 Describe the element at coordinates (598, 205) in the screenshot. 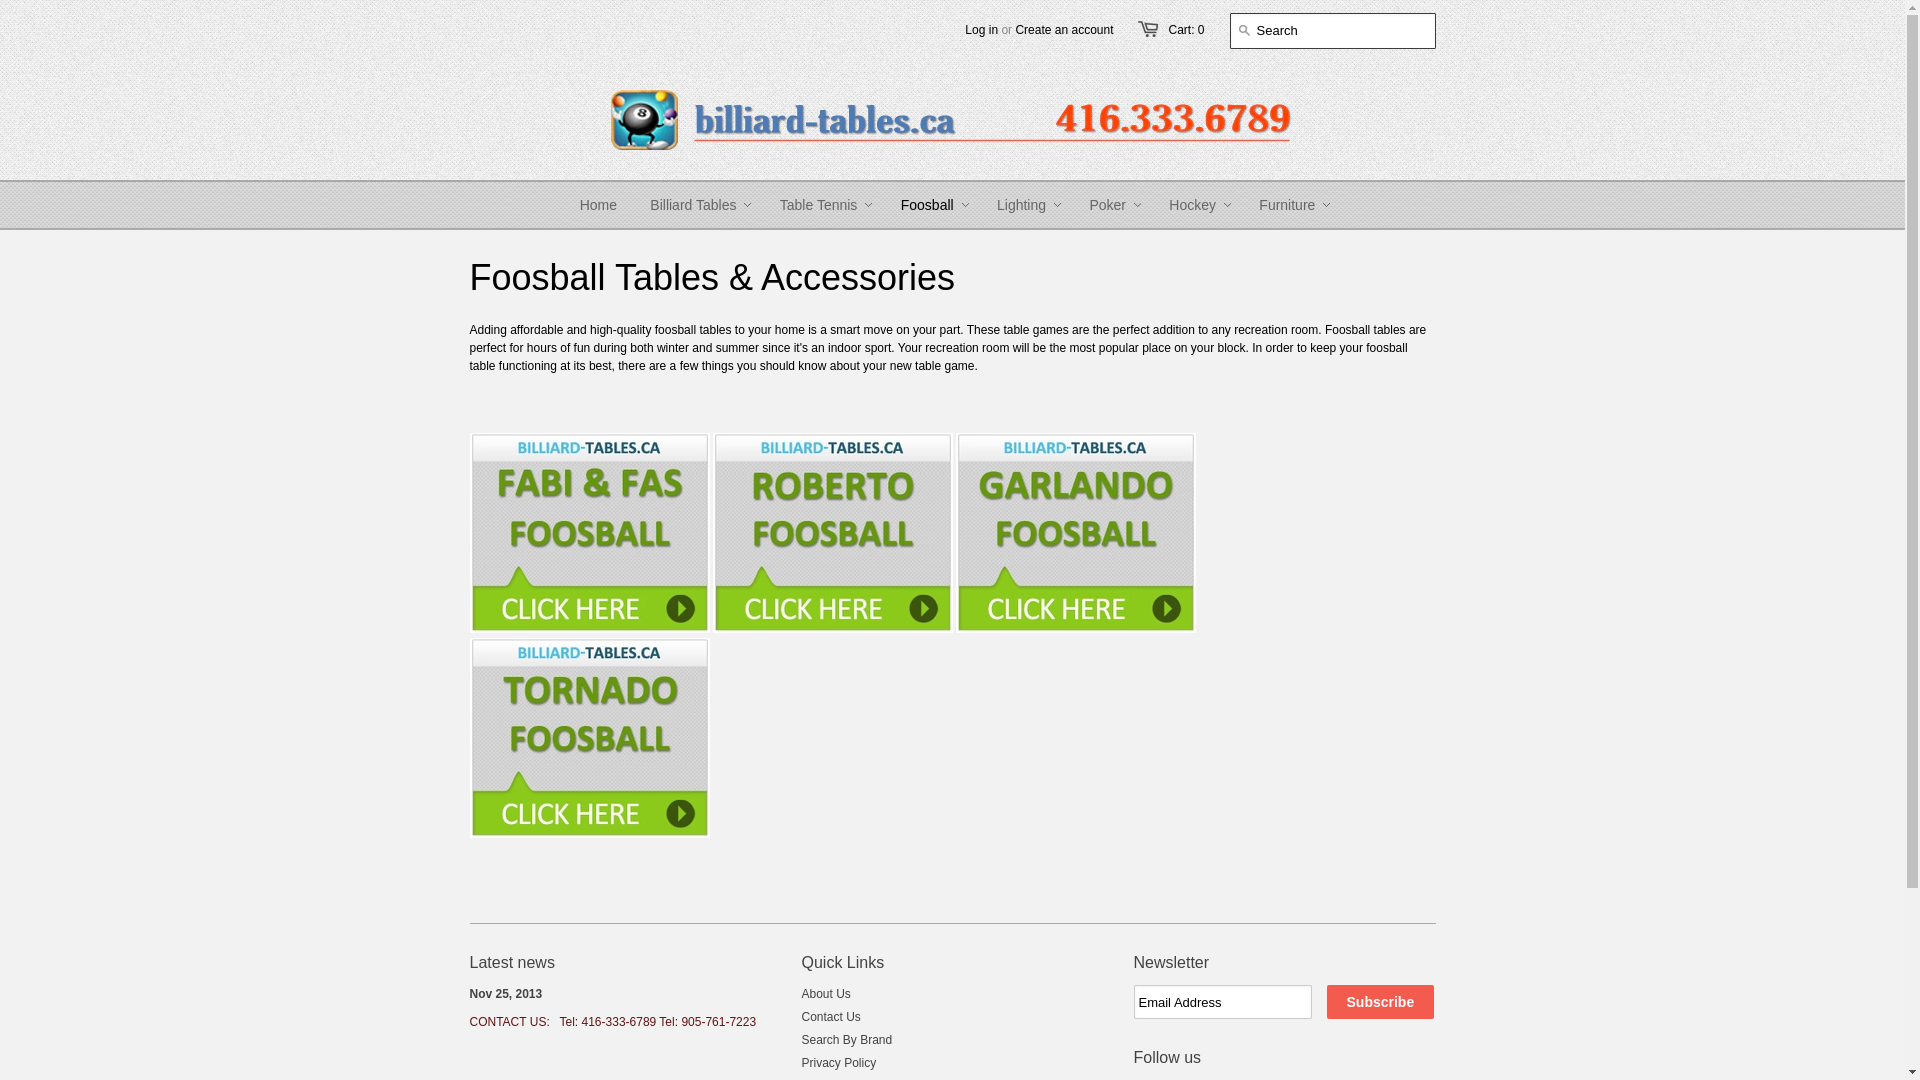

I see `Home` at that location.